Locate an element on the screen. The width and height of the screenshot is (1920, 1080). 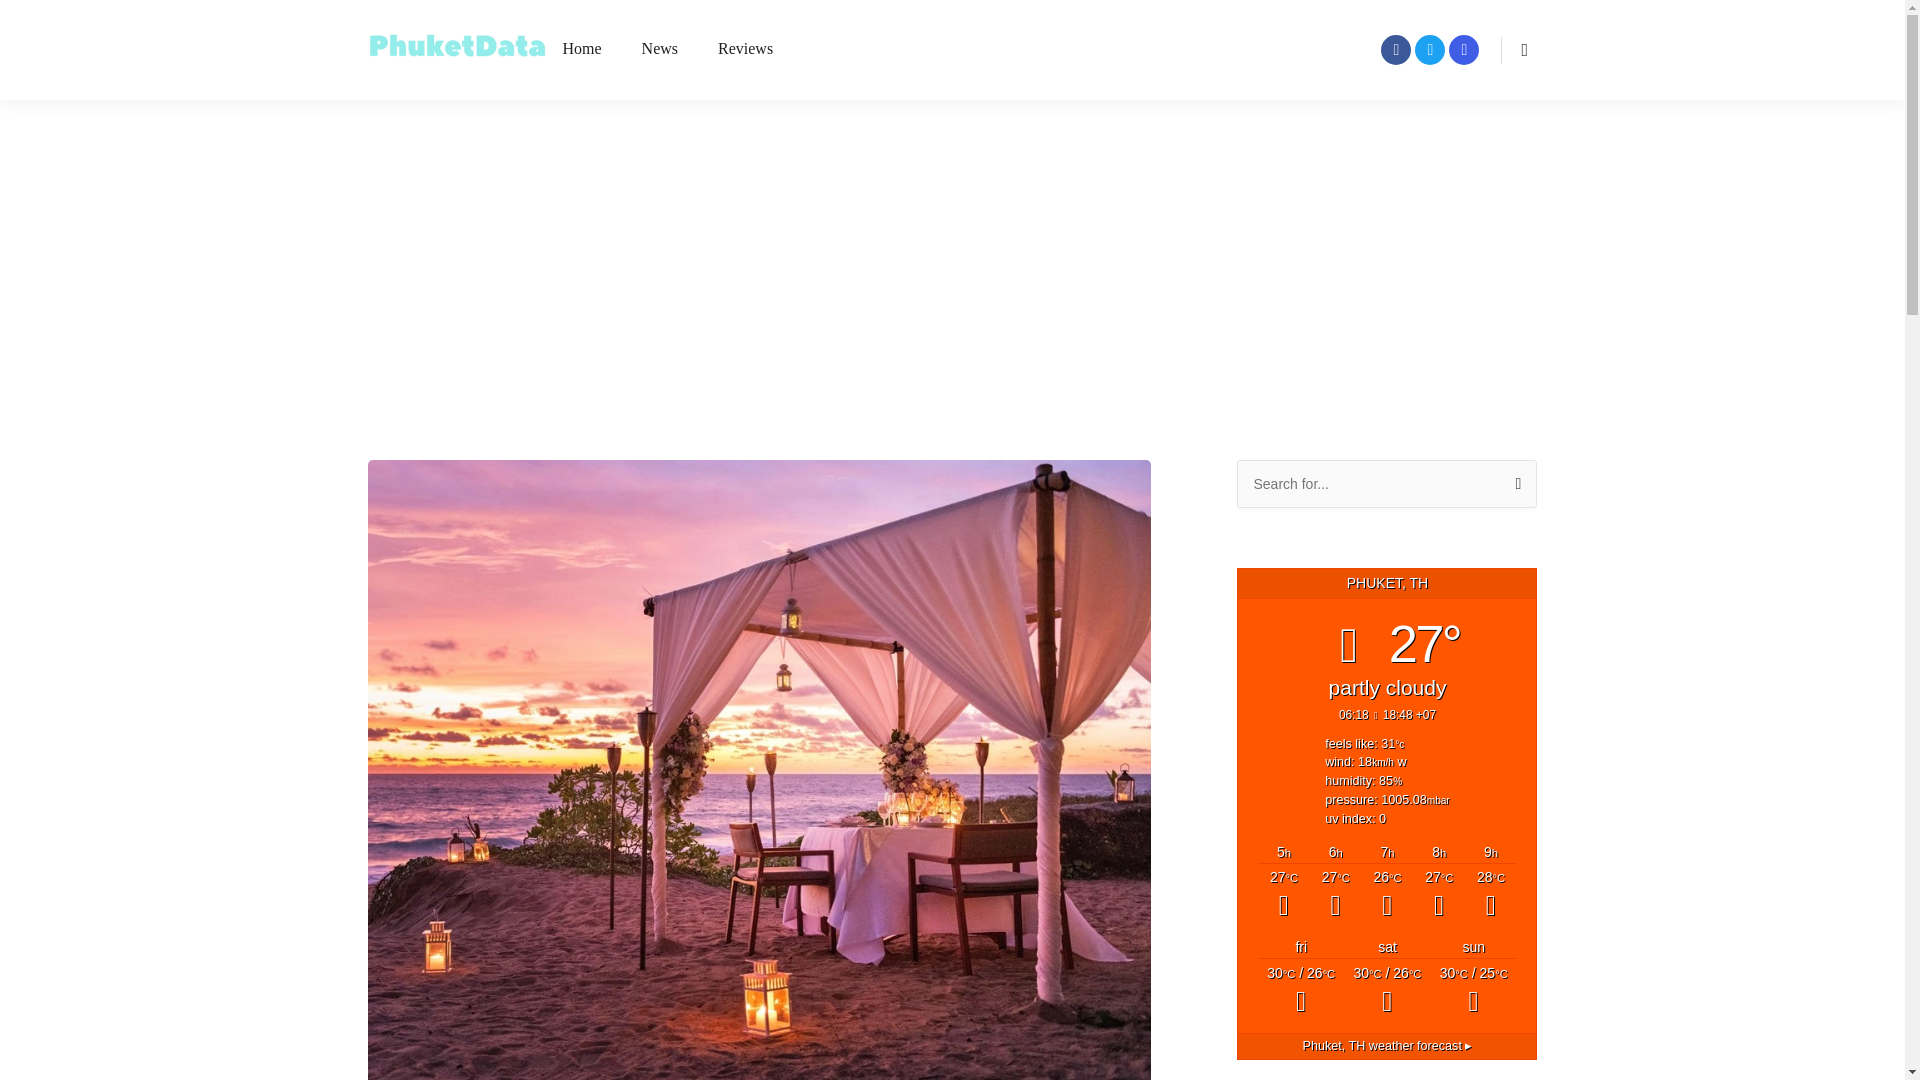
Reviews is located at coordinates (746, 50).